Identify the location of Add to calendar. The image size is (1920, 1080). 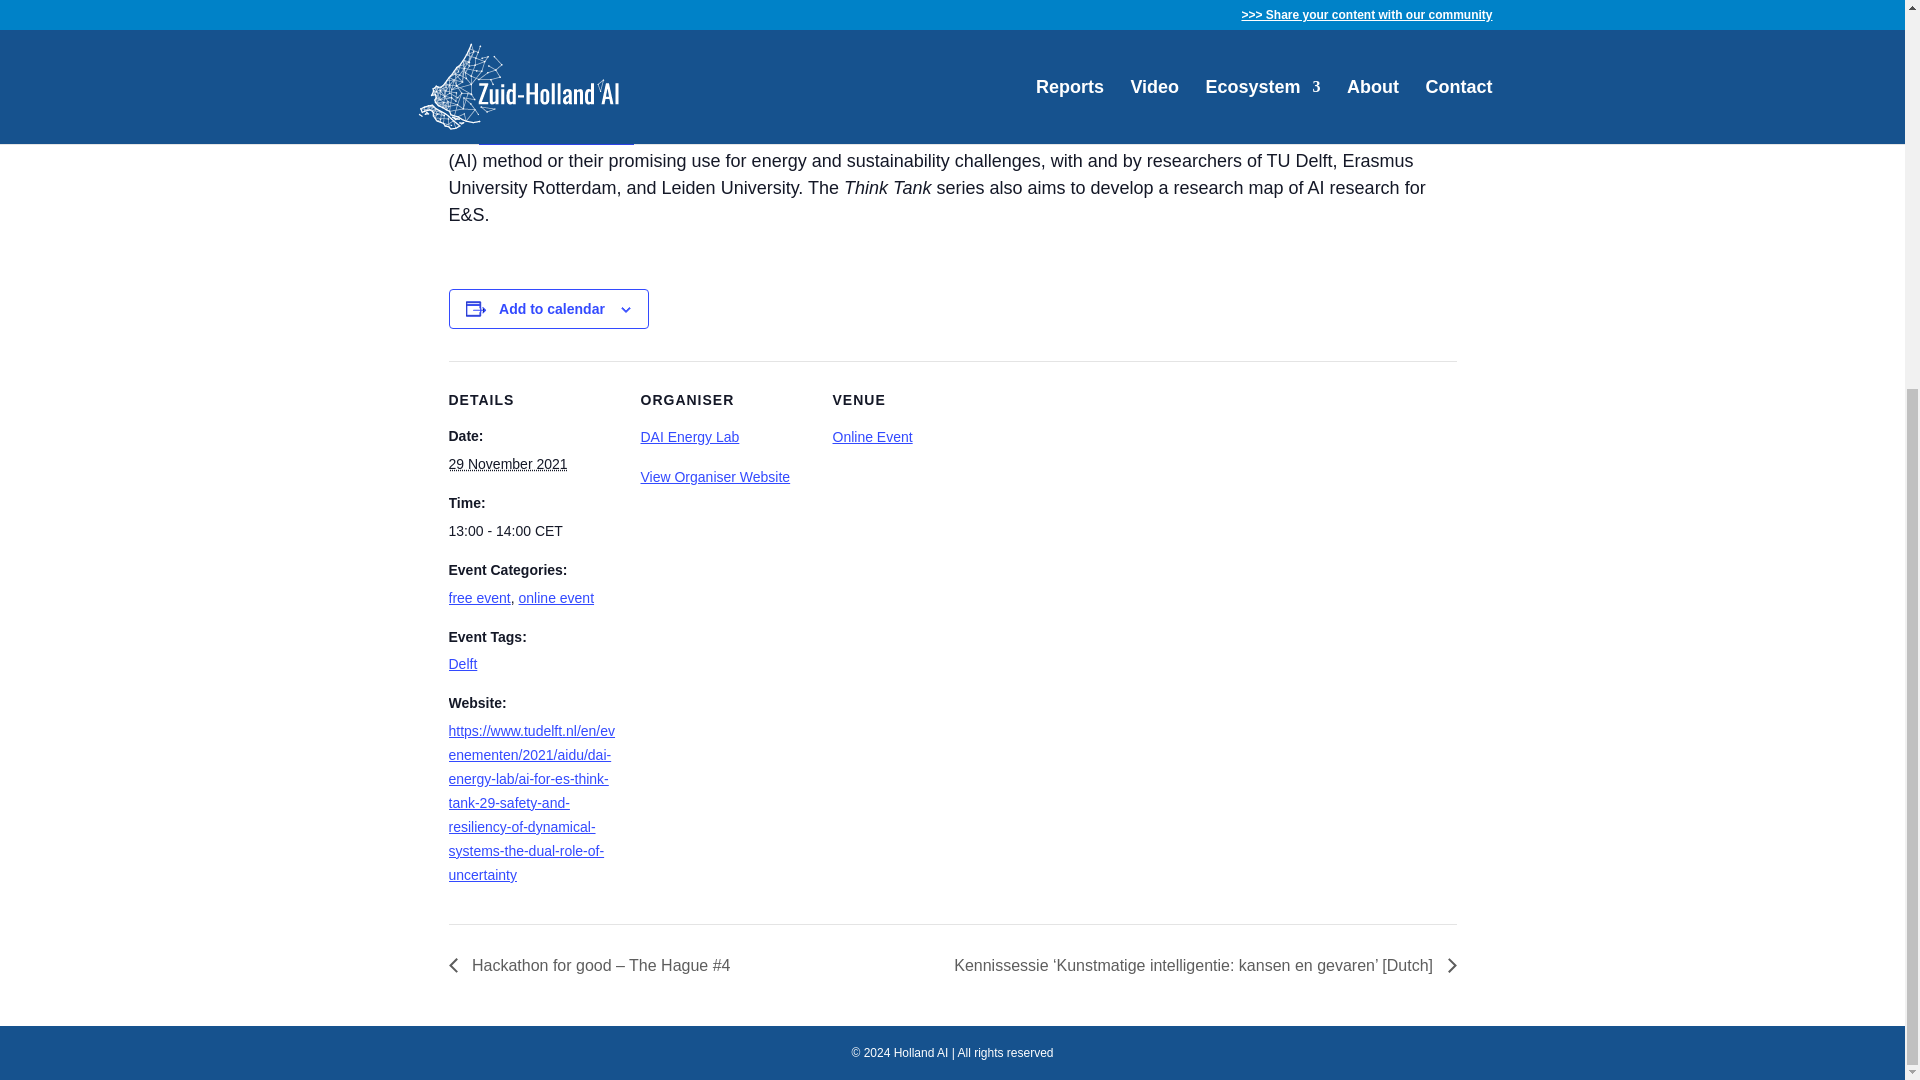
(552, 309).